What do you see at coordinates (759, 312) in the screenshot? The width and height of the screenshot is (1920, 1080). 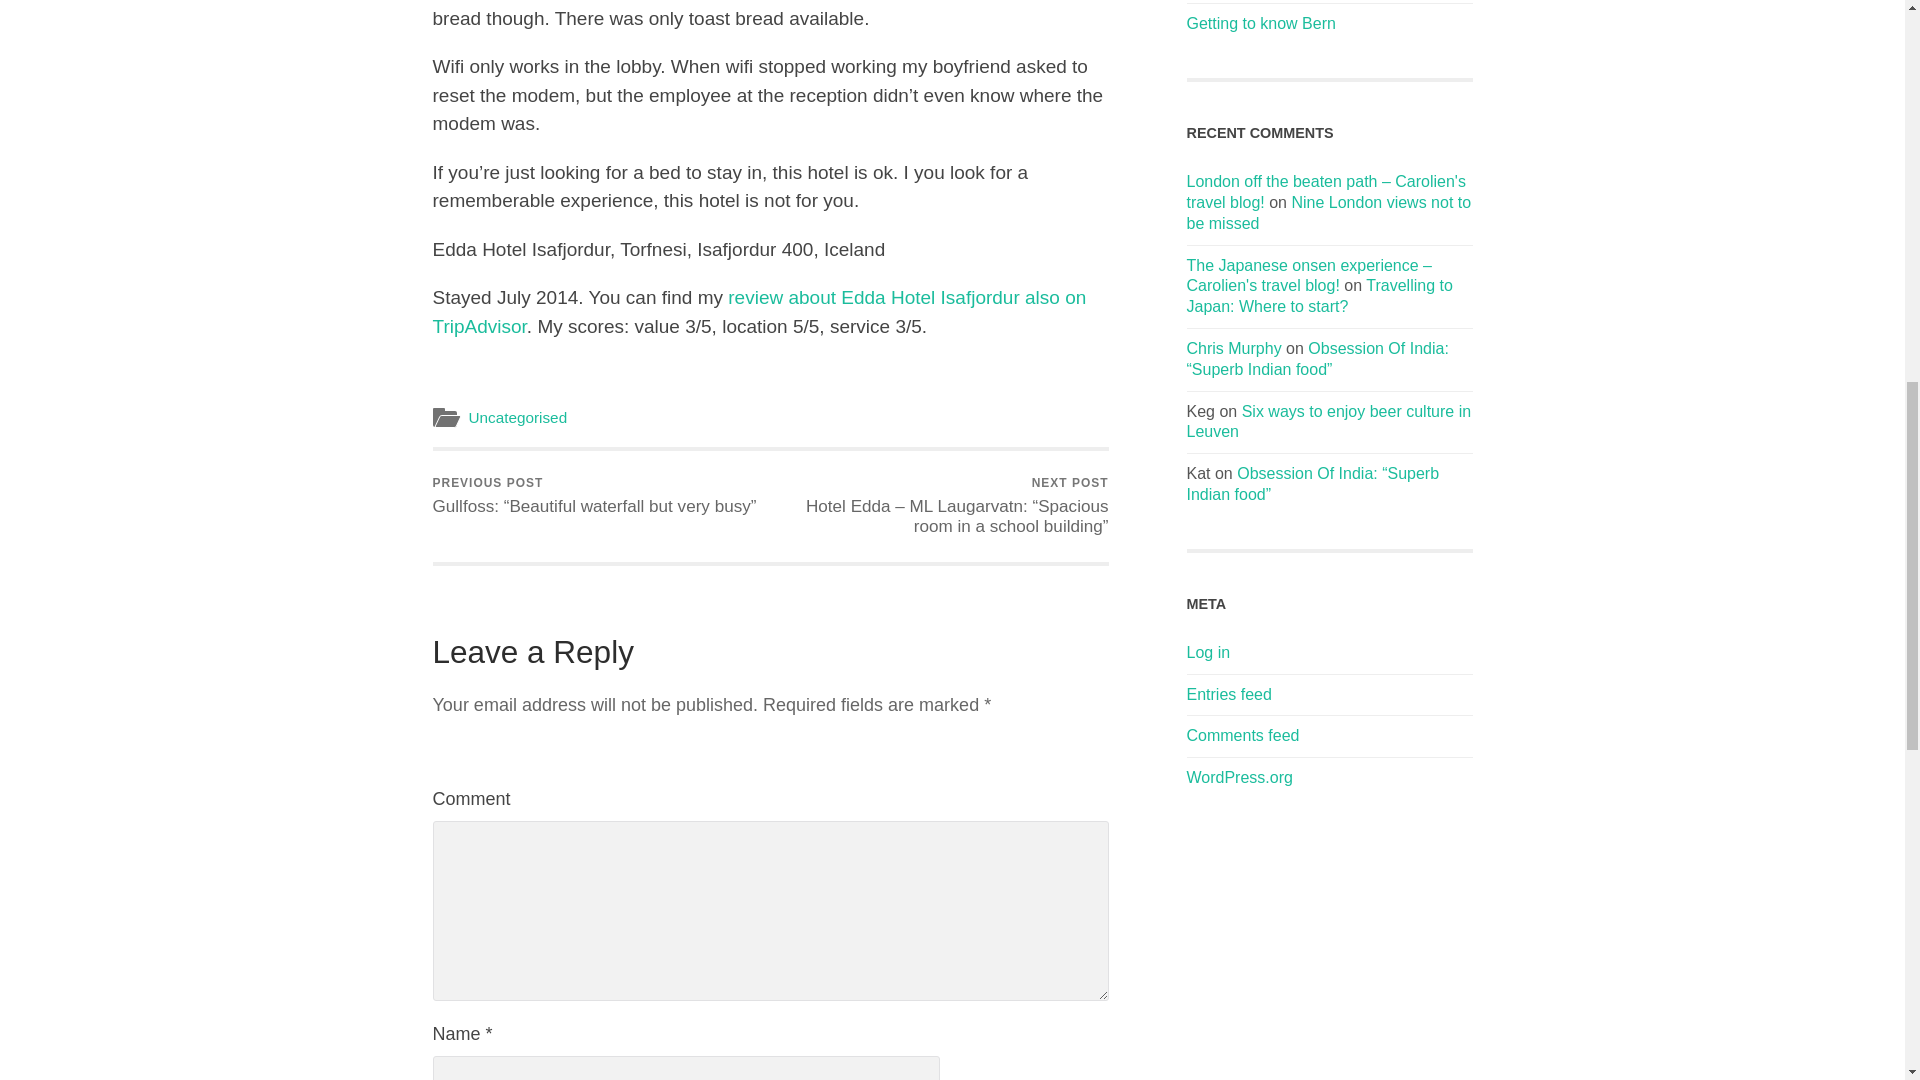 I see `review about Edda Hotel Isafjordur also on TripAdvisor` at bounding box center [759, 312].